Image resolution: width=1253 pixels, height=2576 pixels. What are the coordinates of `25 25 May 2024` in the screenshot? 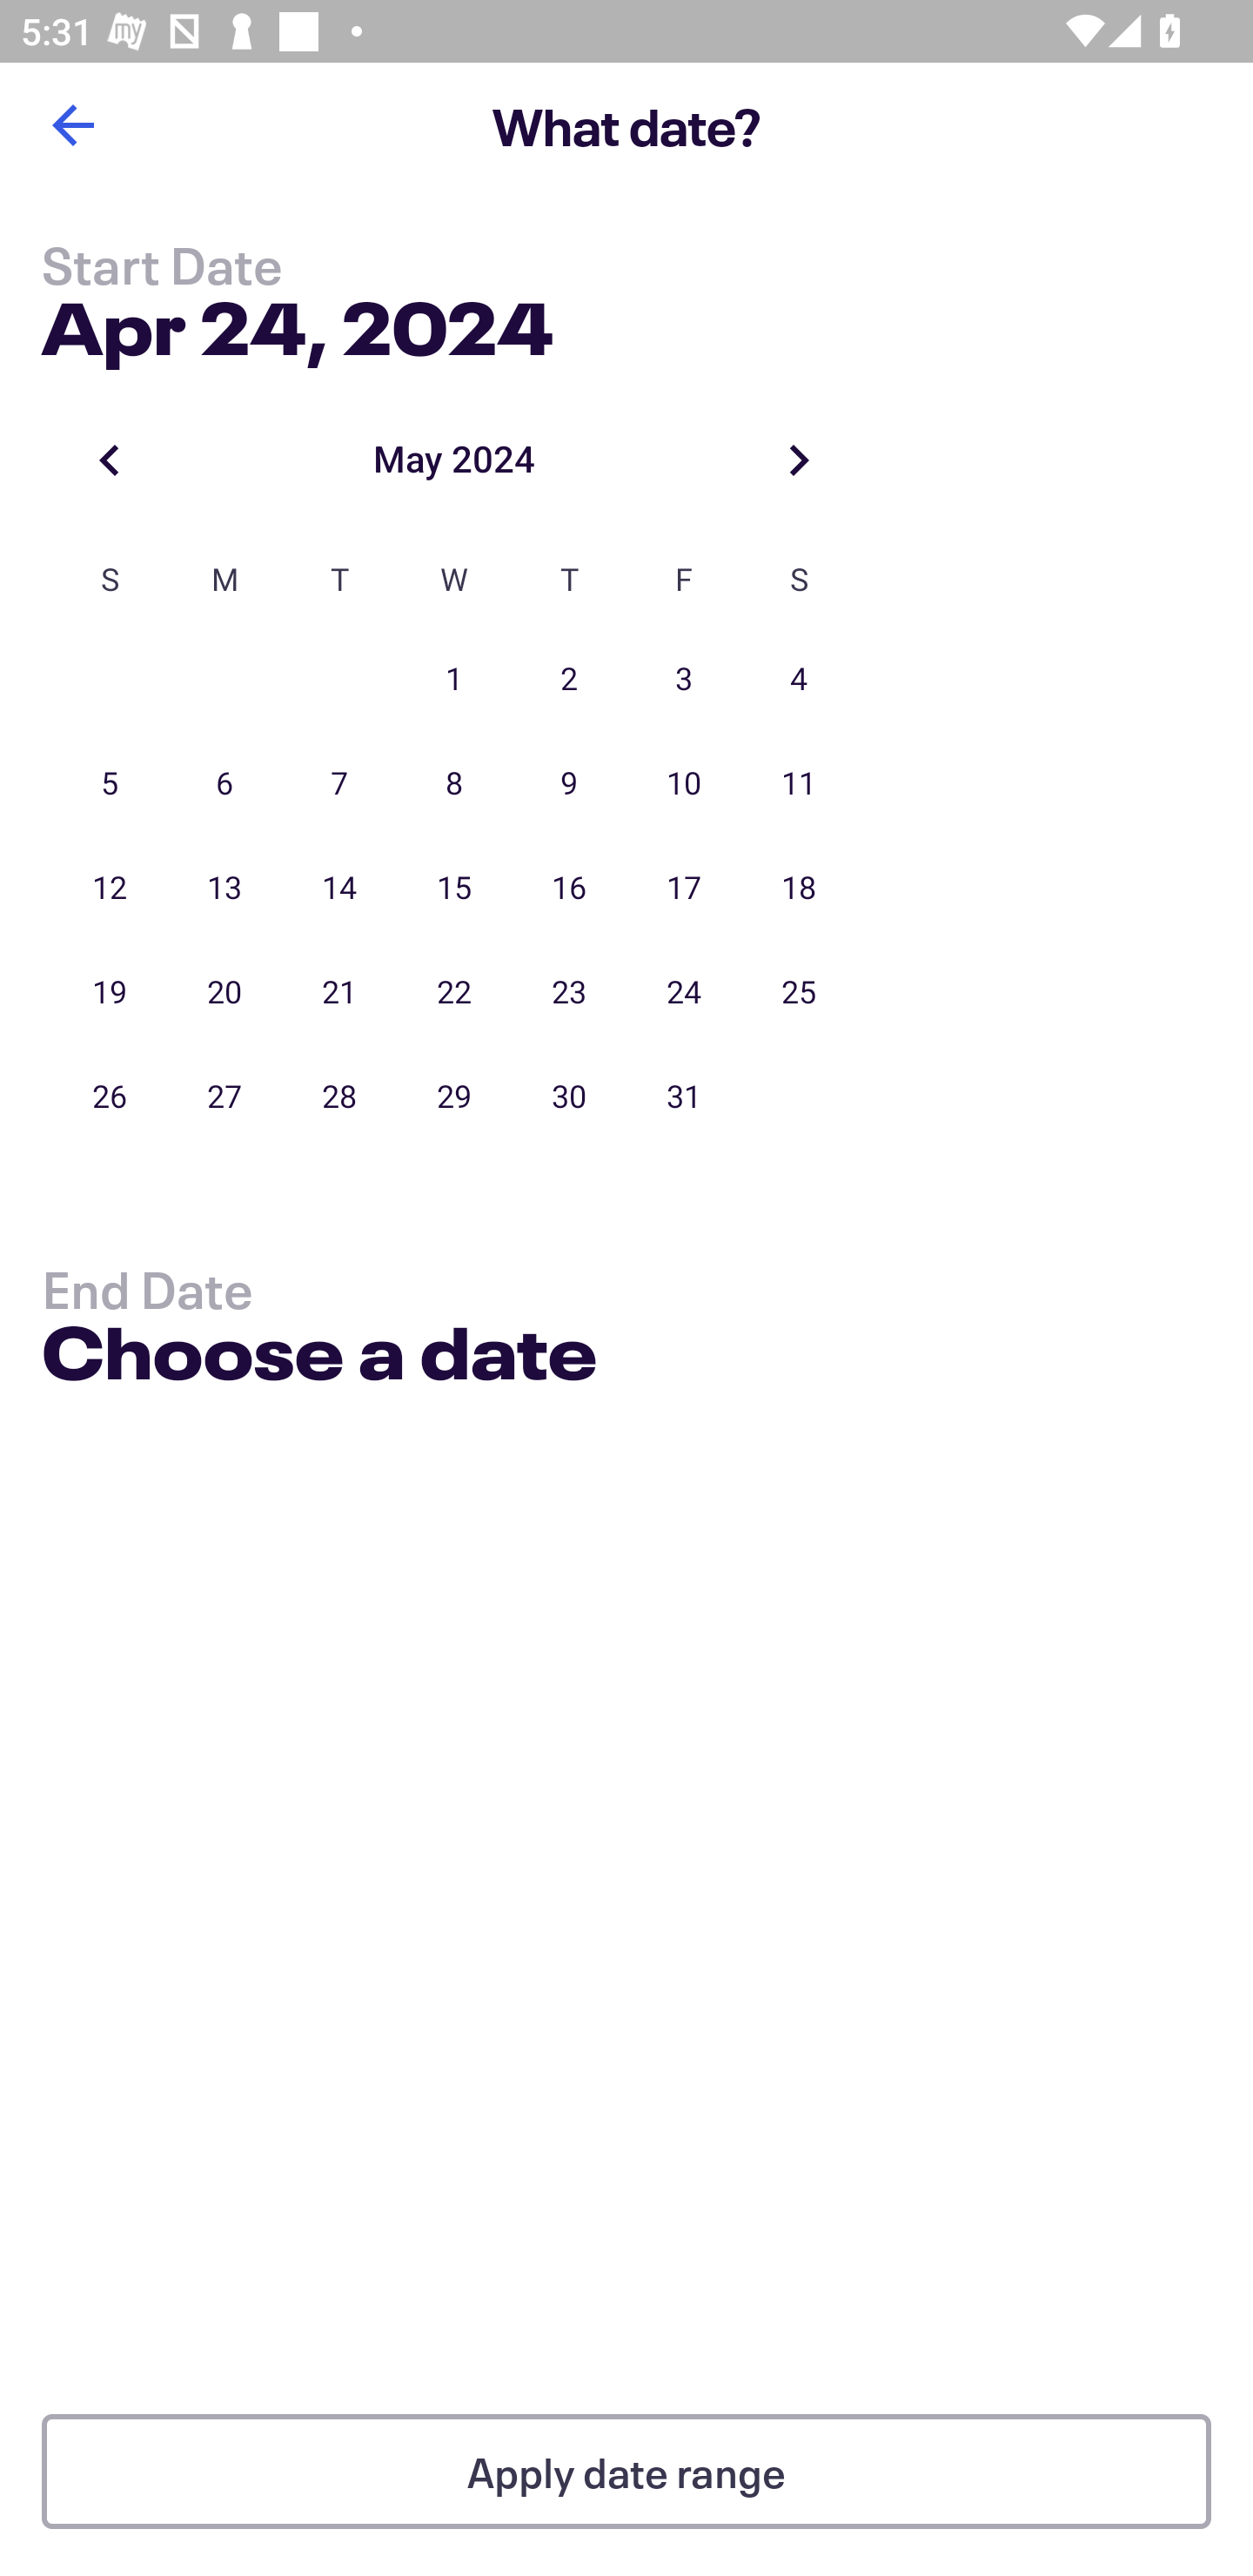 It's located at (799, 992).